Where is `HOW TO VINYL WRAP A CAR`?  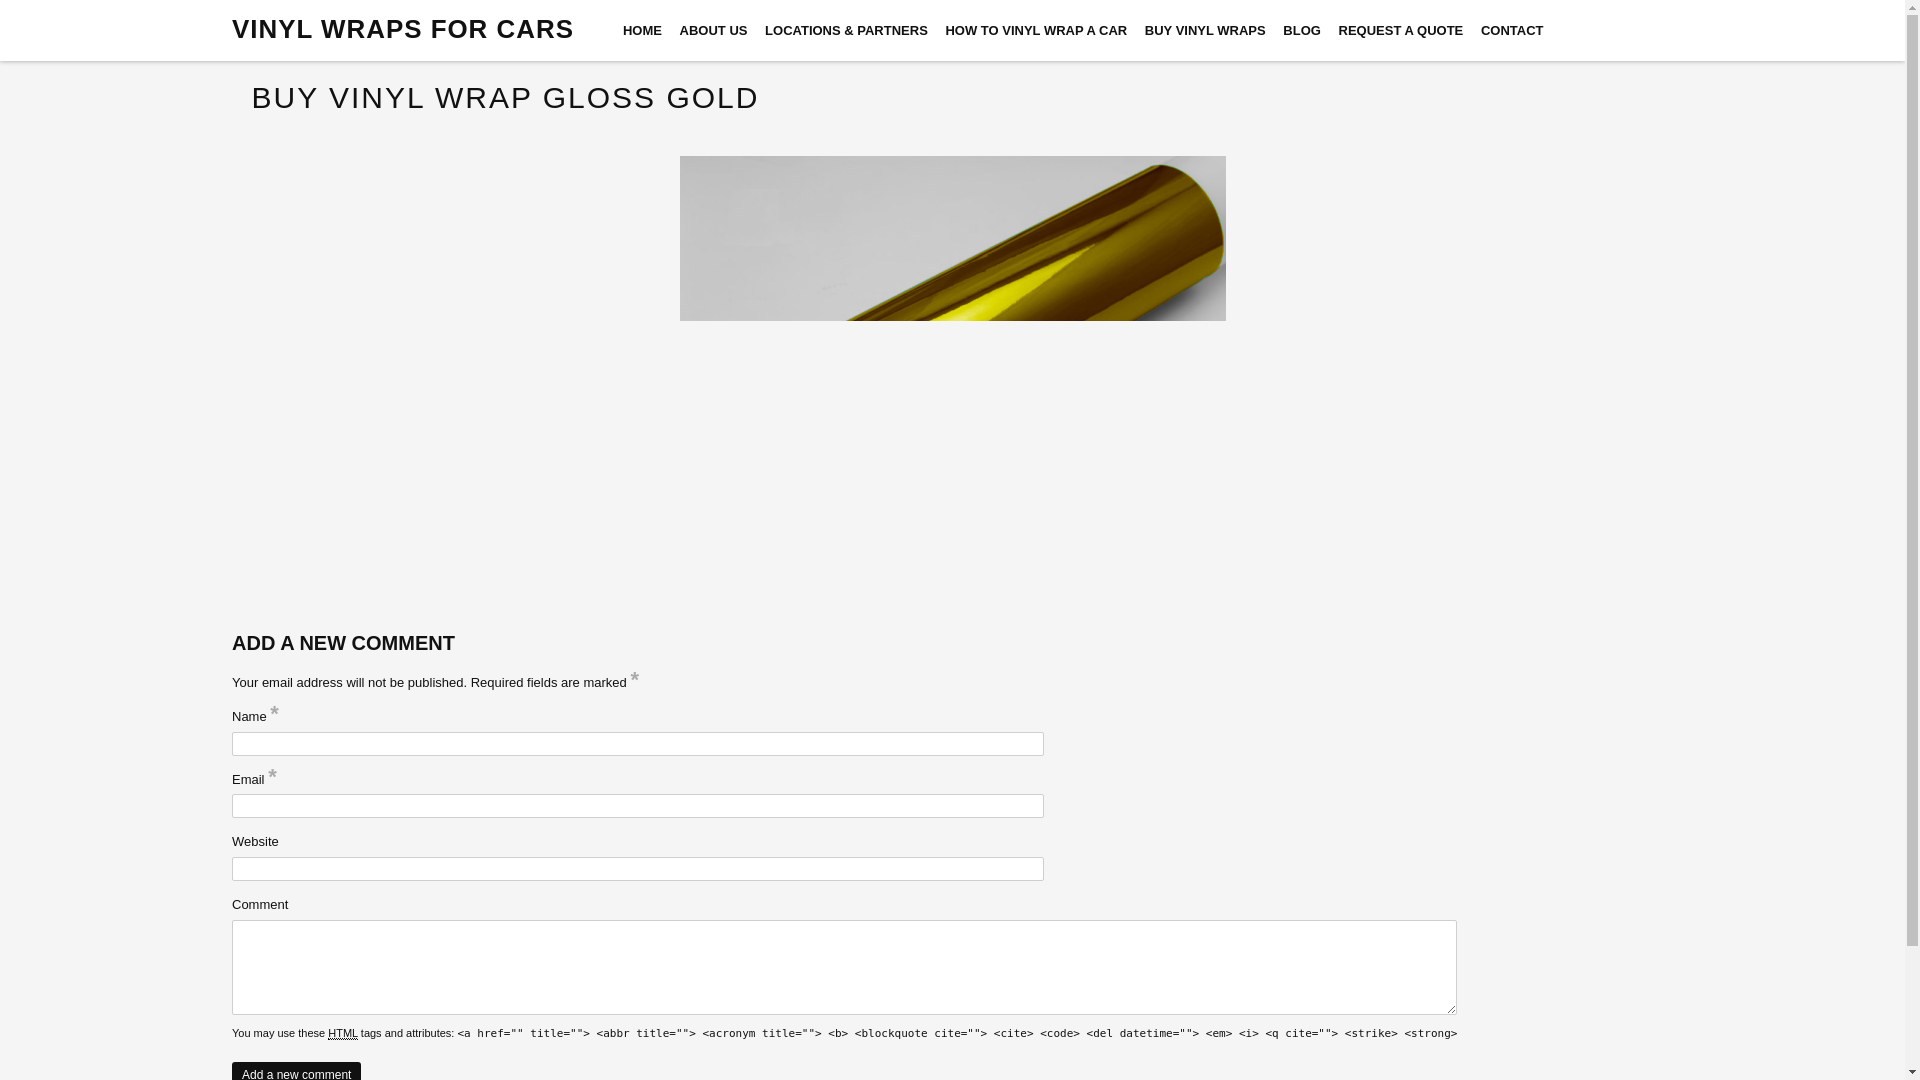
HOW TO VINYL WRAP A CAR is located at coordinates (1036, 31).